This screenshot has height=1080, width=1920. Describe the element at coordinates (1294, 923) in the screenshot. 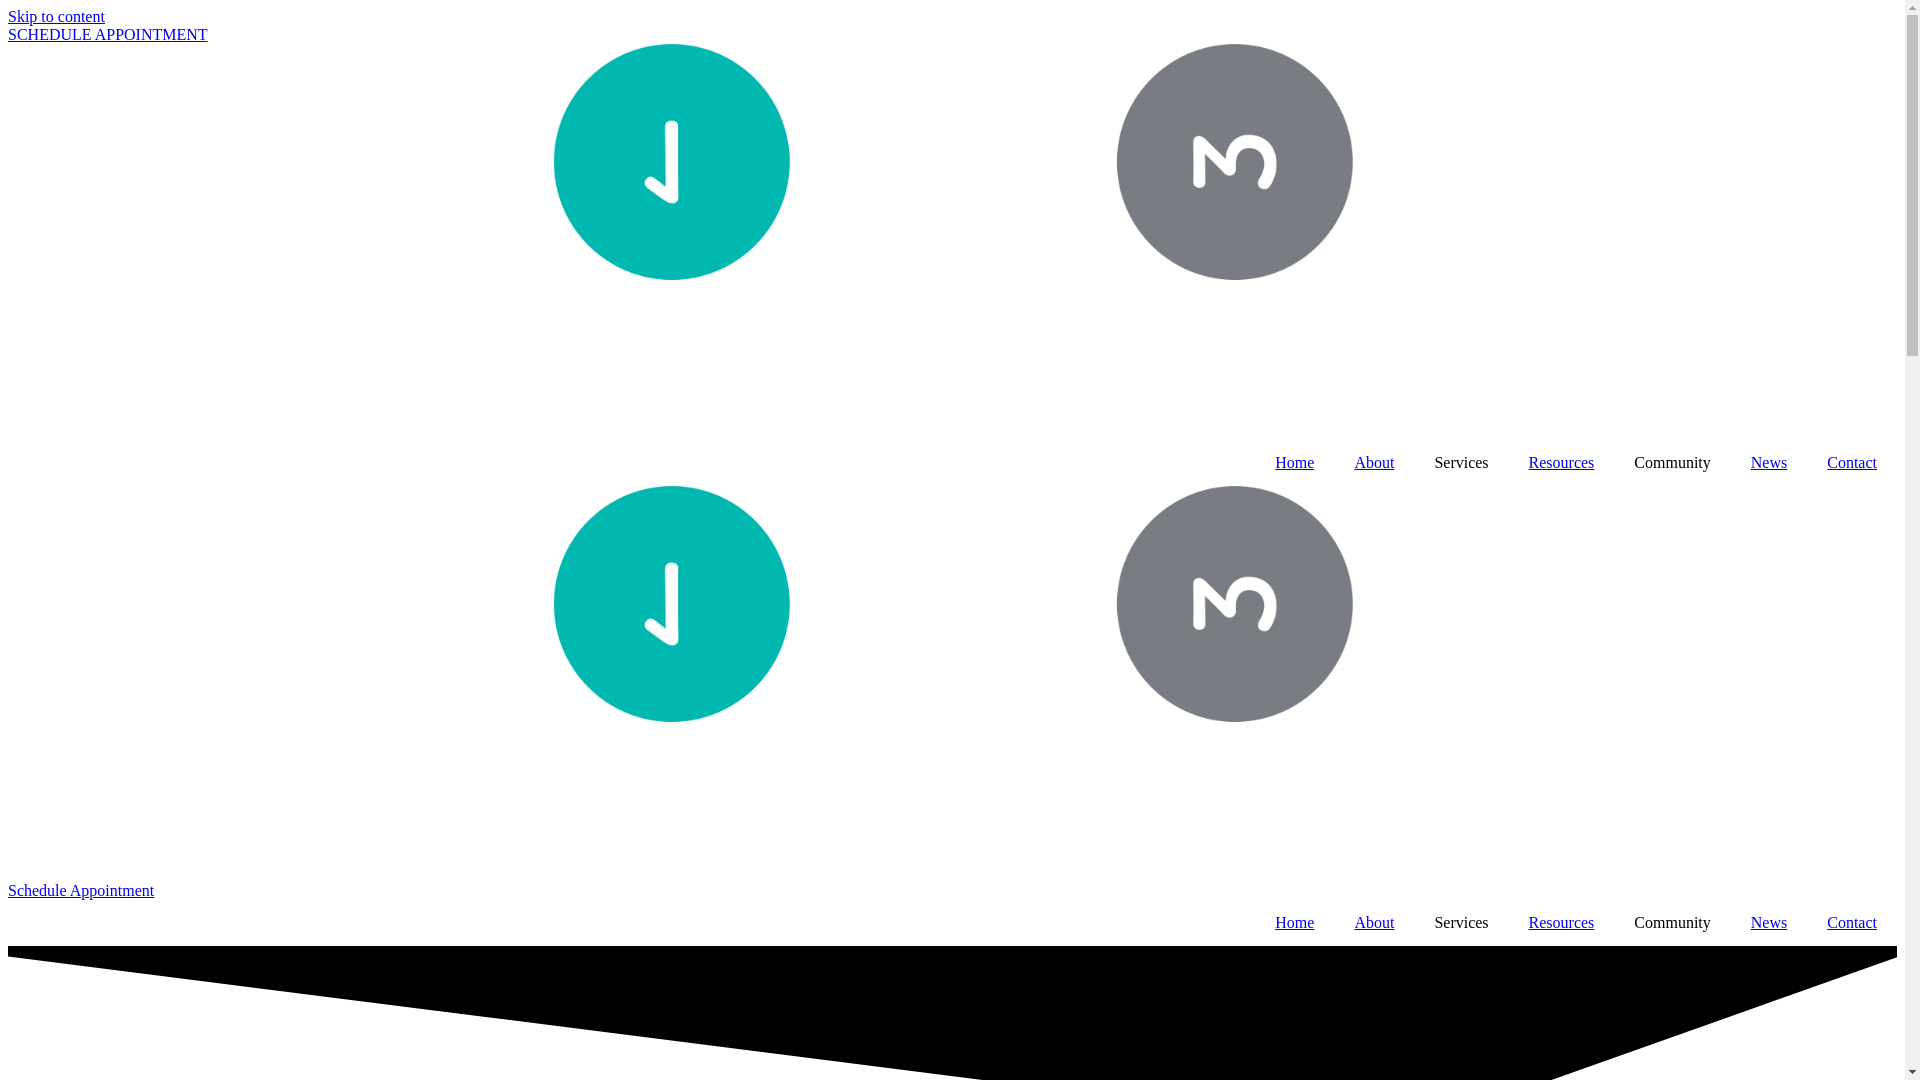

I see `Home` at that location.